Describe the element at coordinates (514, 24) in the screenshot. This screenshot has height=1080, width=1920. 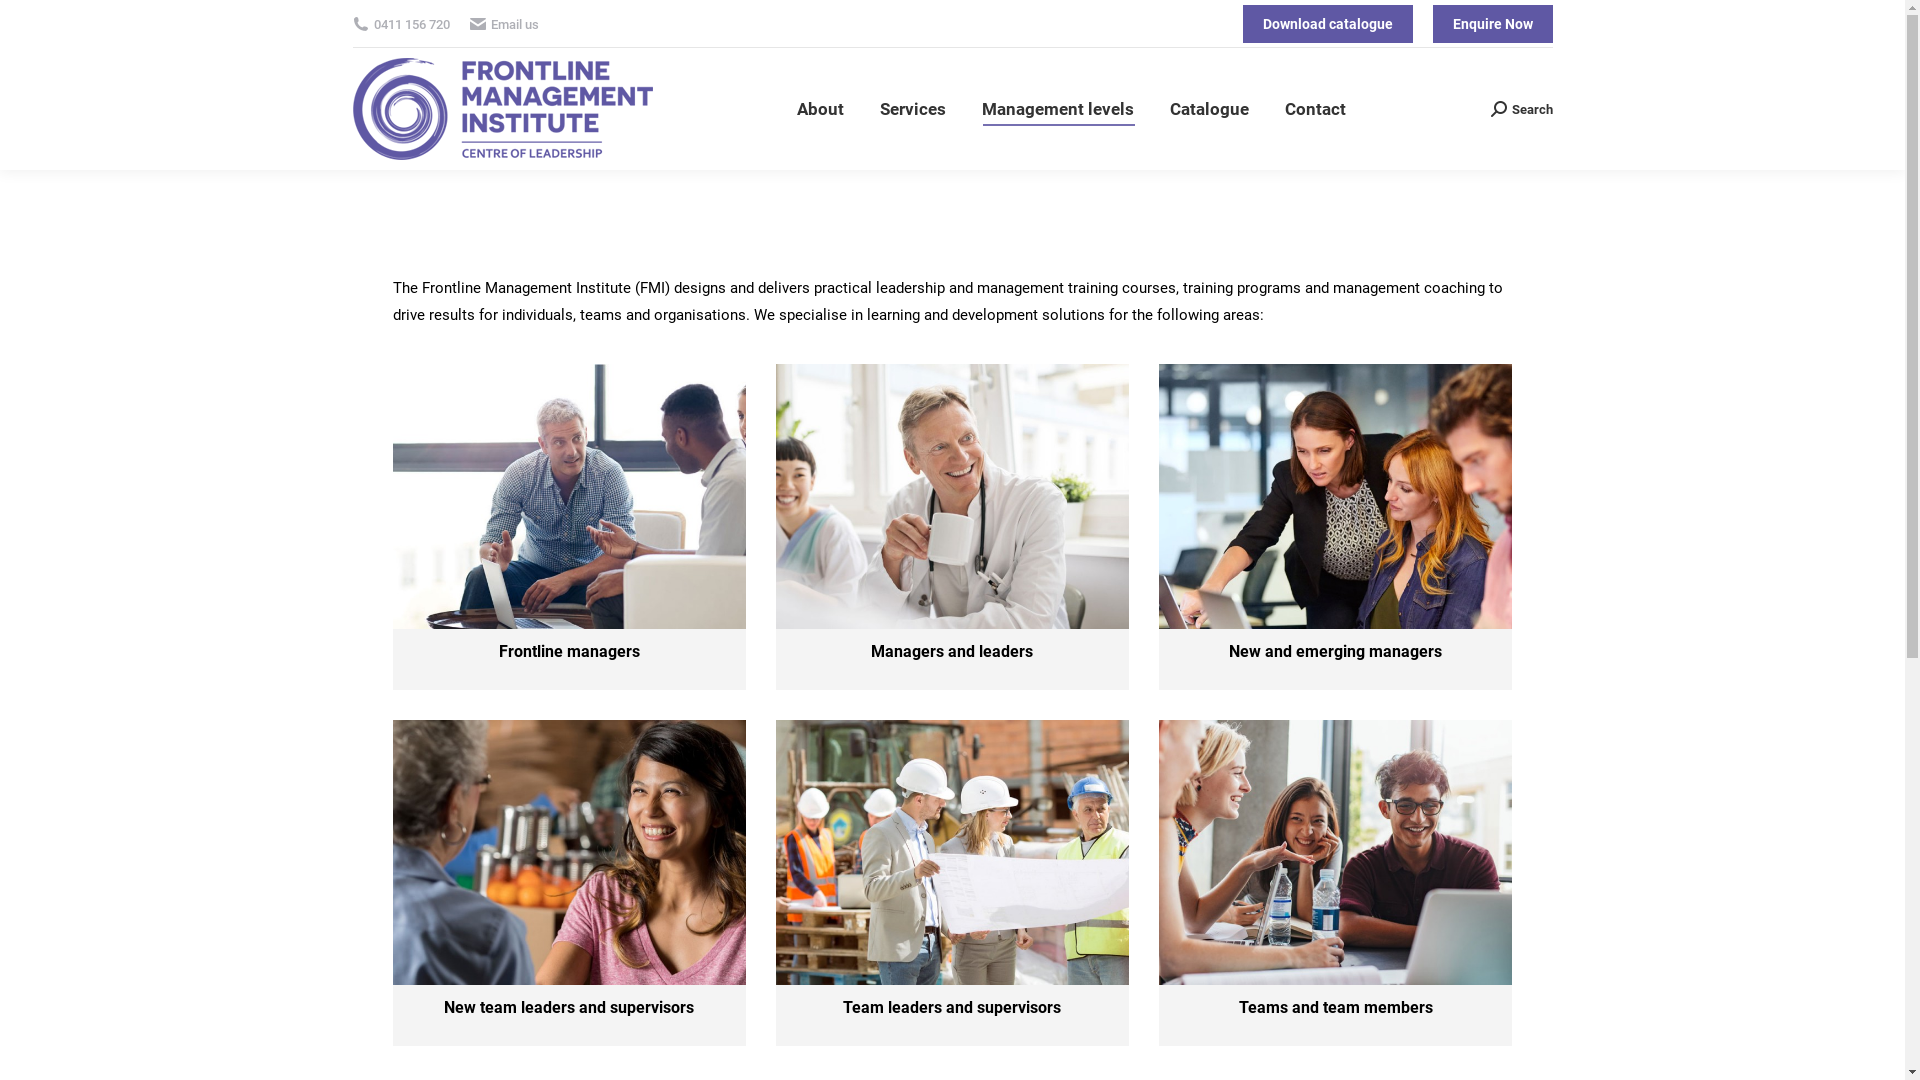
I see `Email us` at that location.